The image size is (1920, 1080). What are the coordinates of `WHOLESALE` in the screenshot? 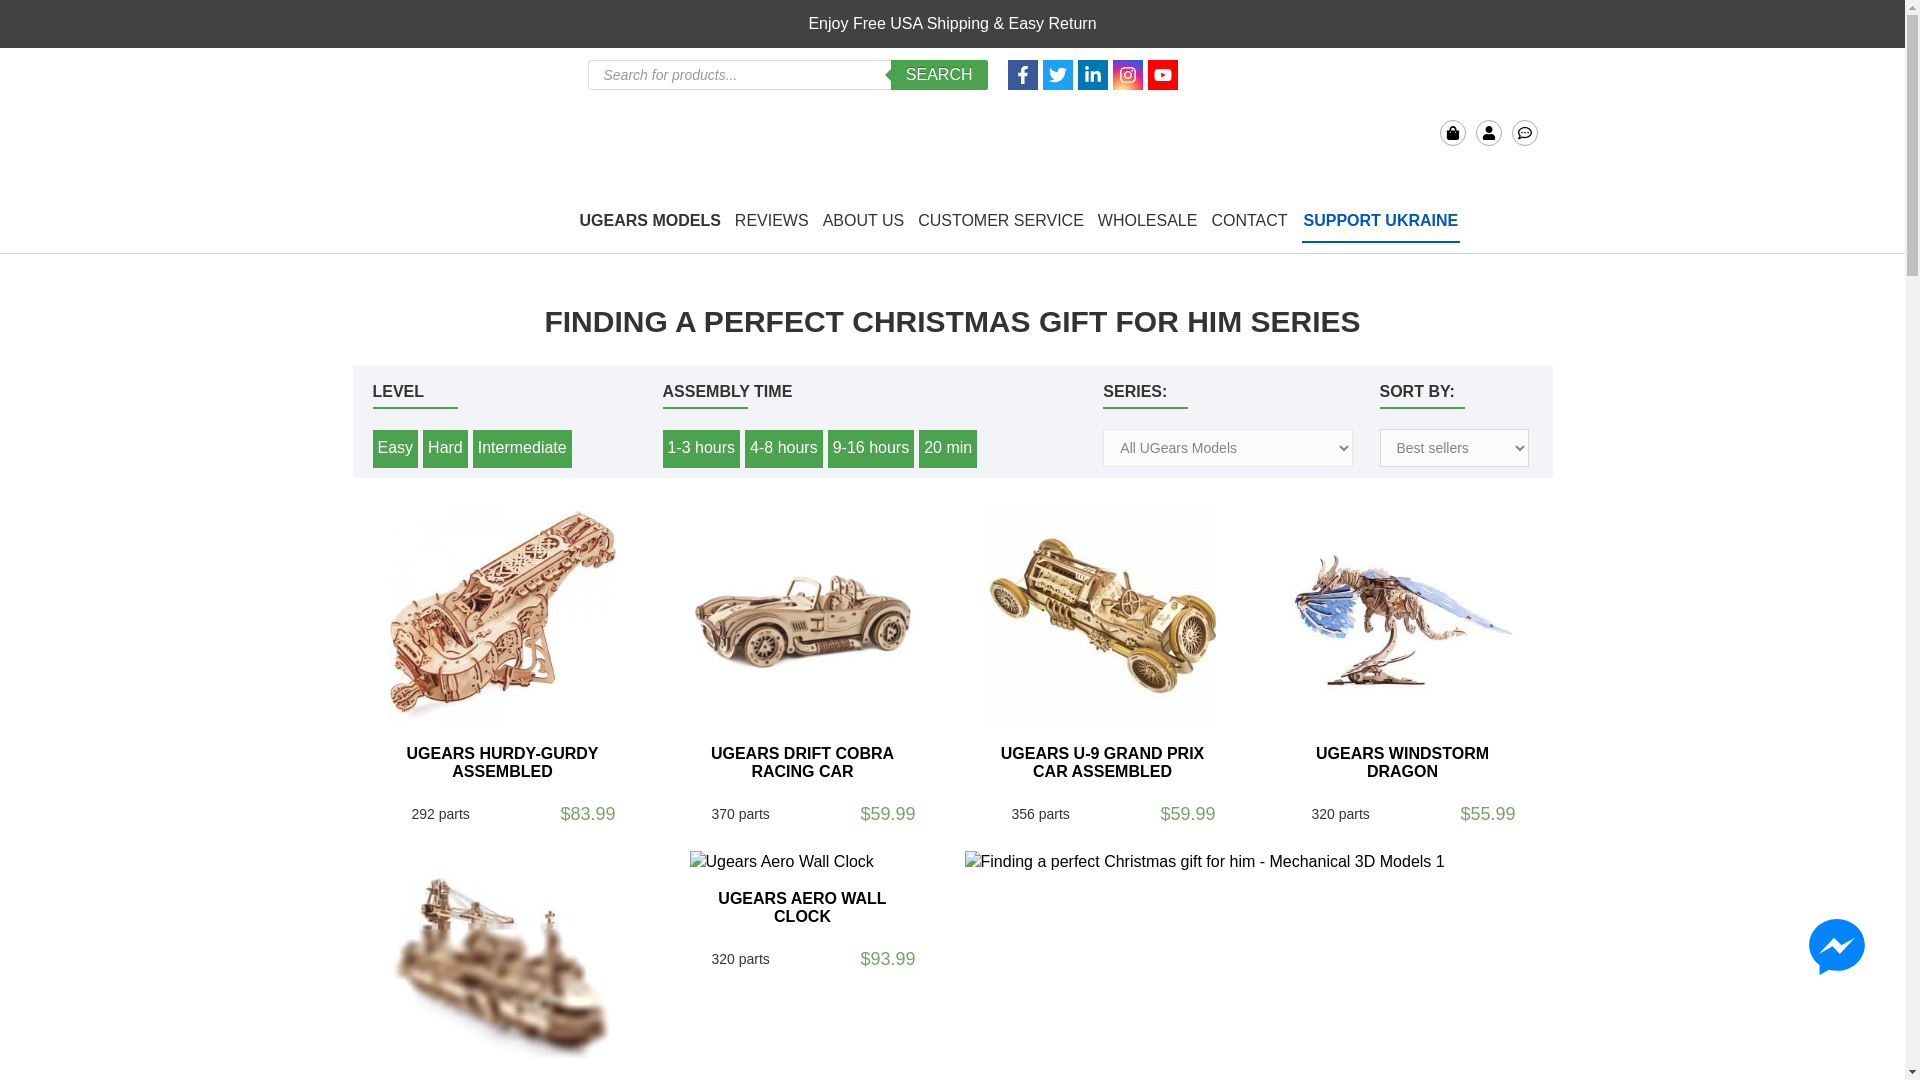 It's located at (1148, 222).